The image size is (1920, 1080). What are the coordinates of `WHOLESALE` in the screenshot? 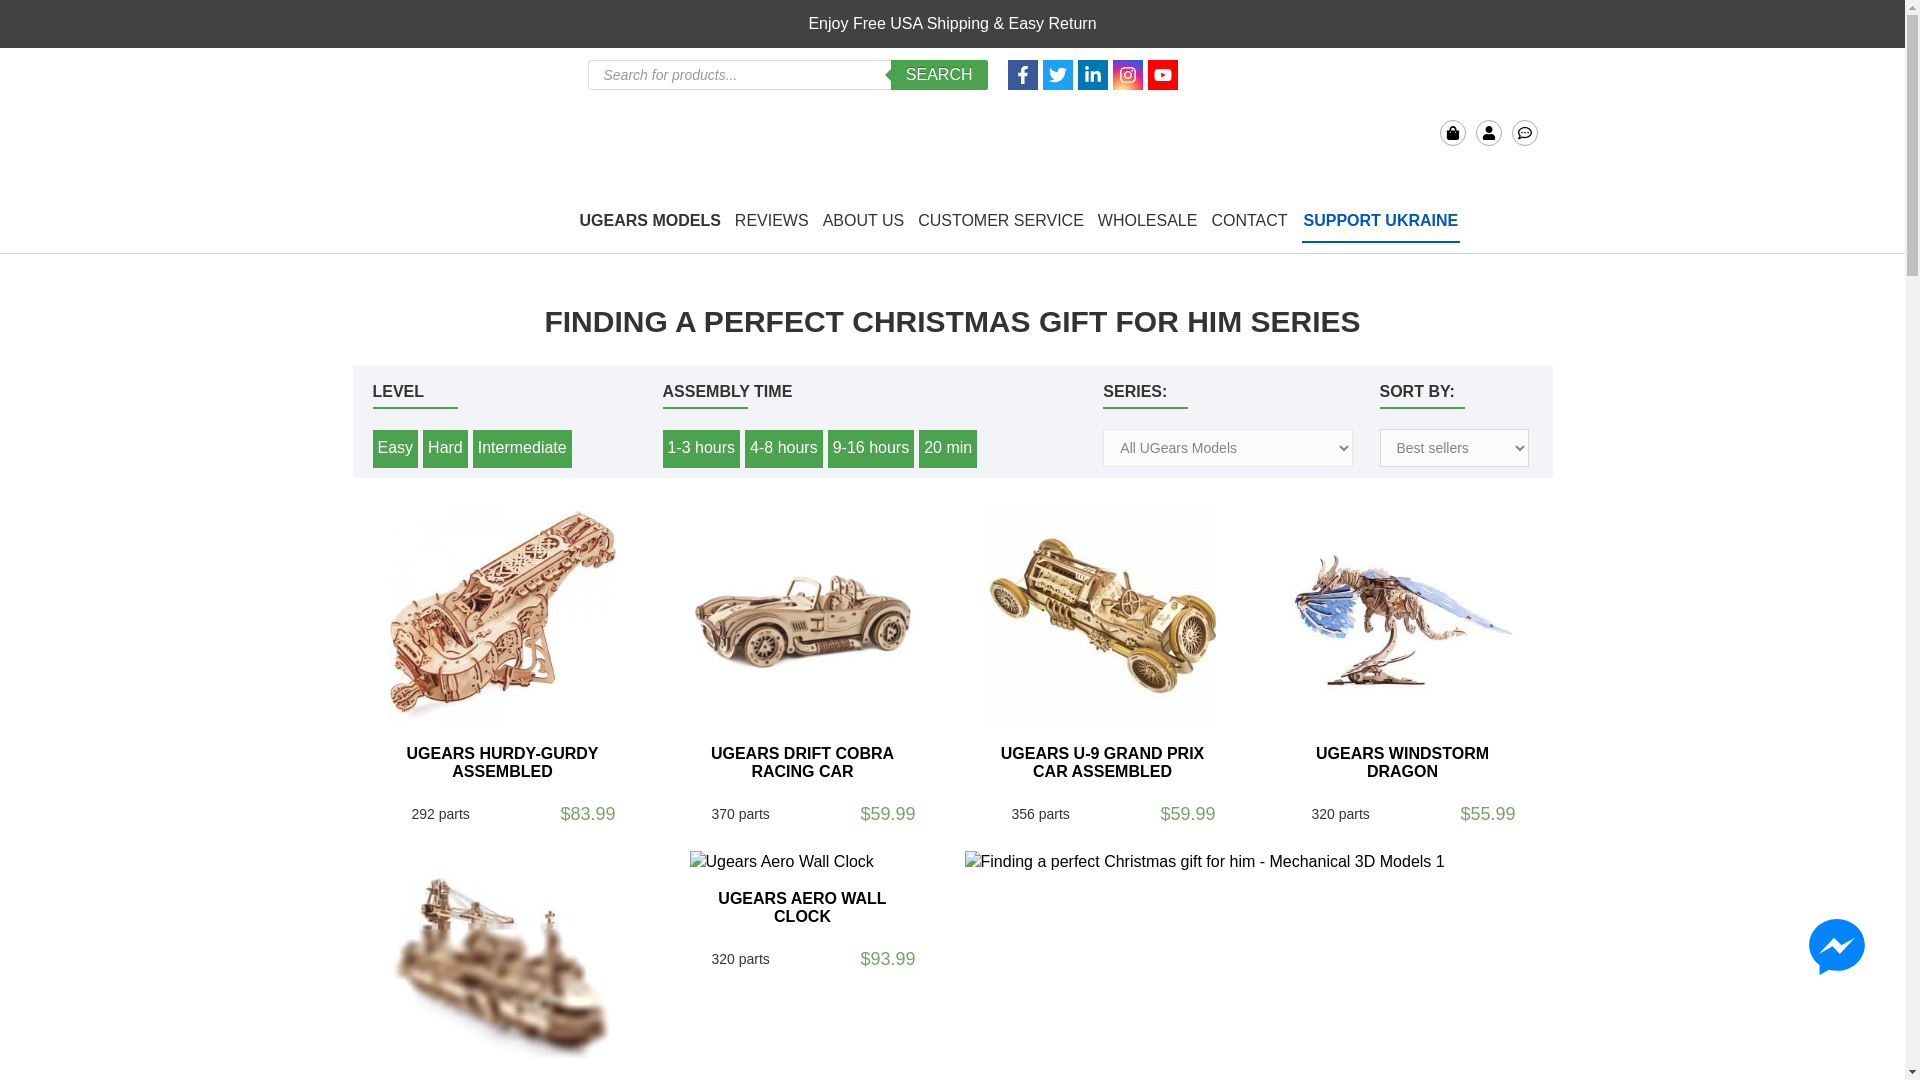 It's located at (1148, 222).